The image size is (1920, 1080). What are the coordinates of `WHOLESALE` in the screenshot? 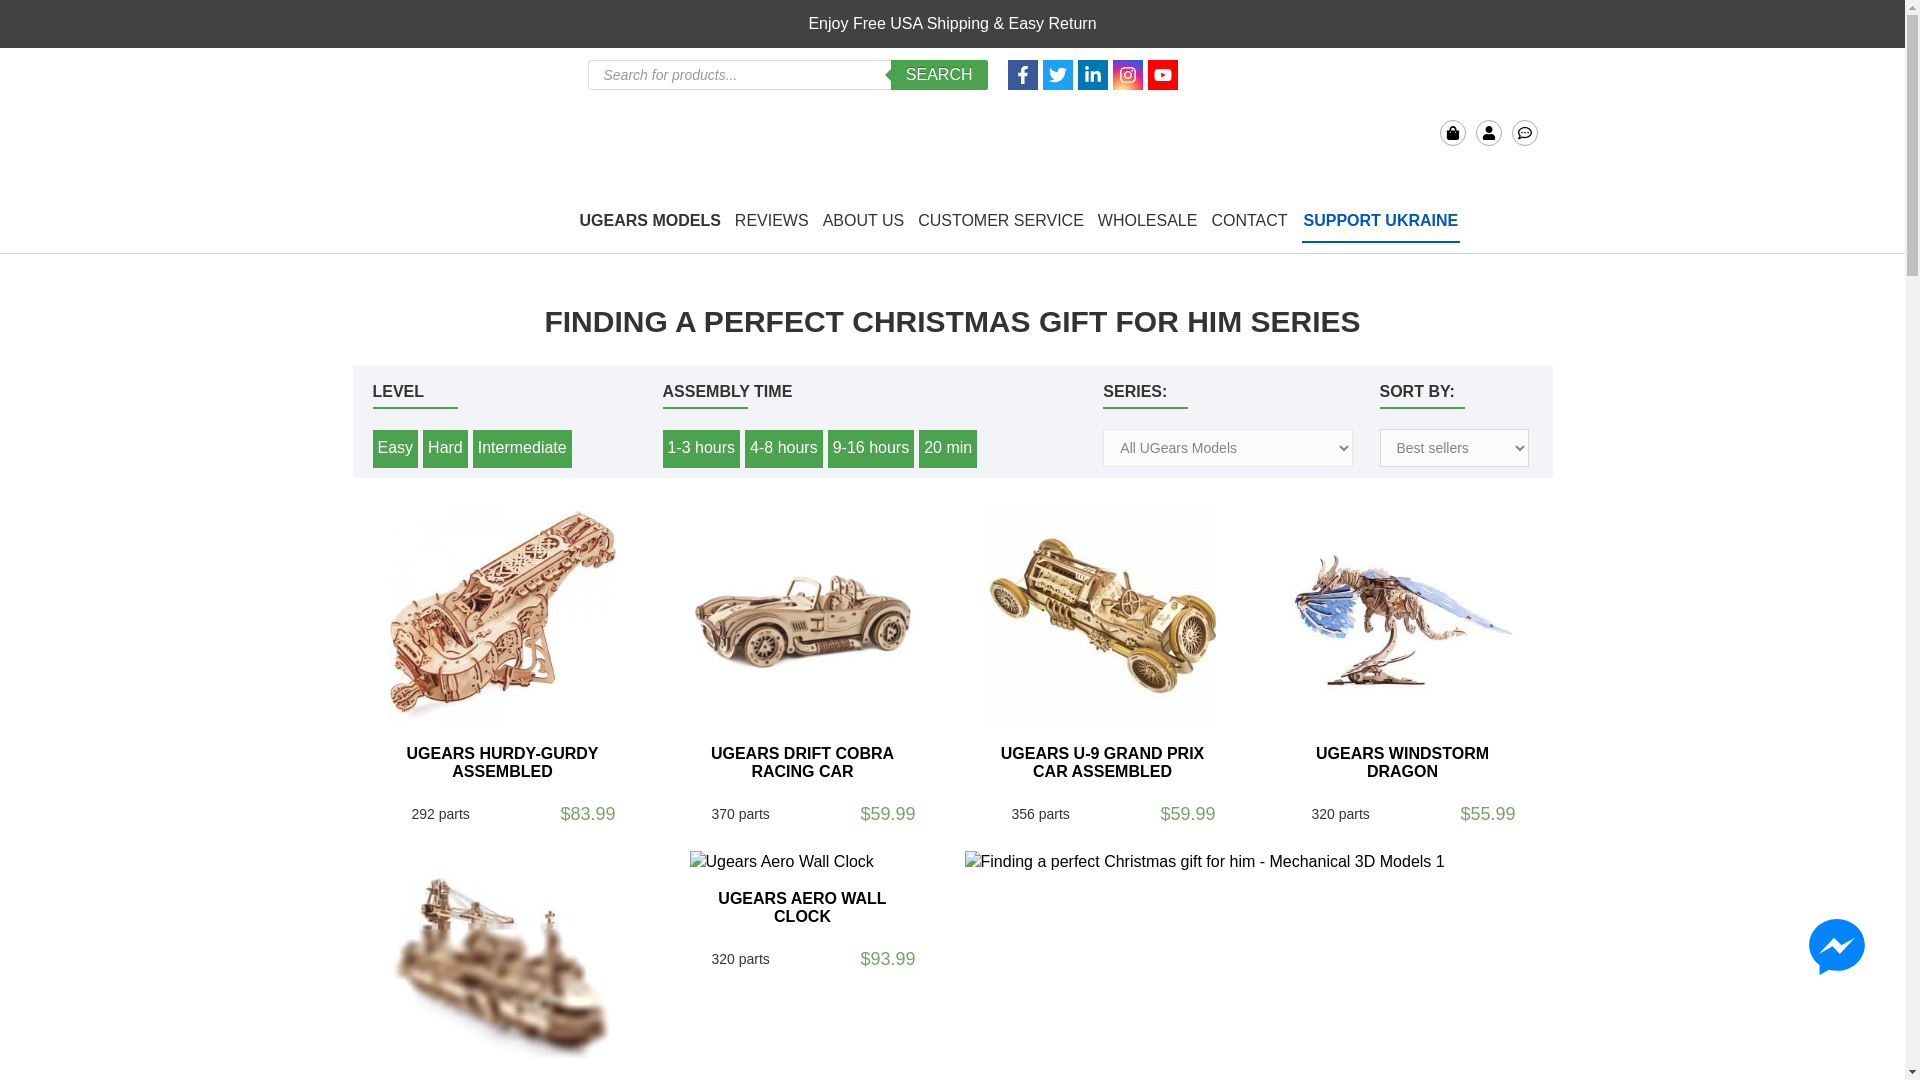 It's located at (1148, 222).